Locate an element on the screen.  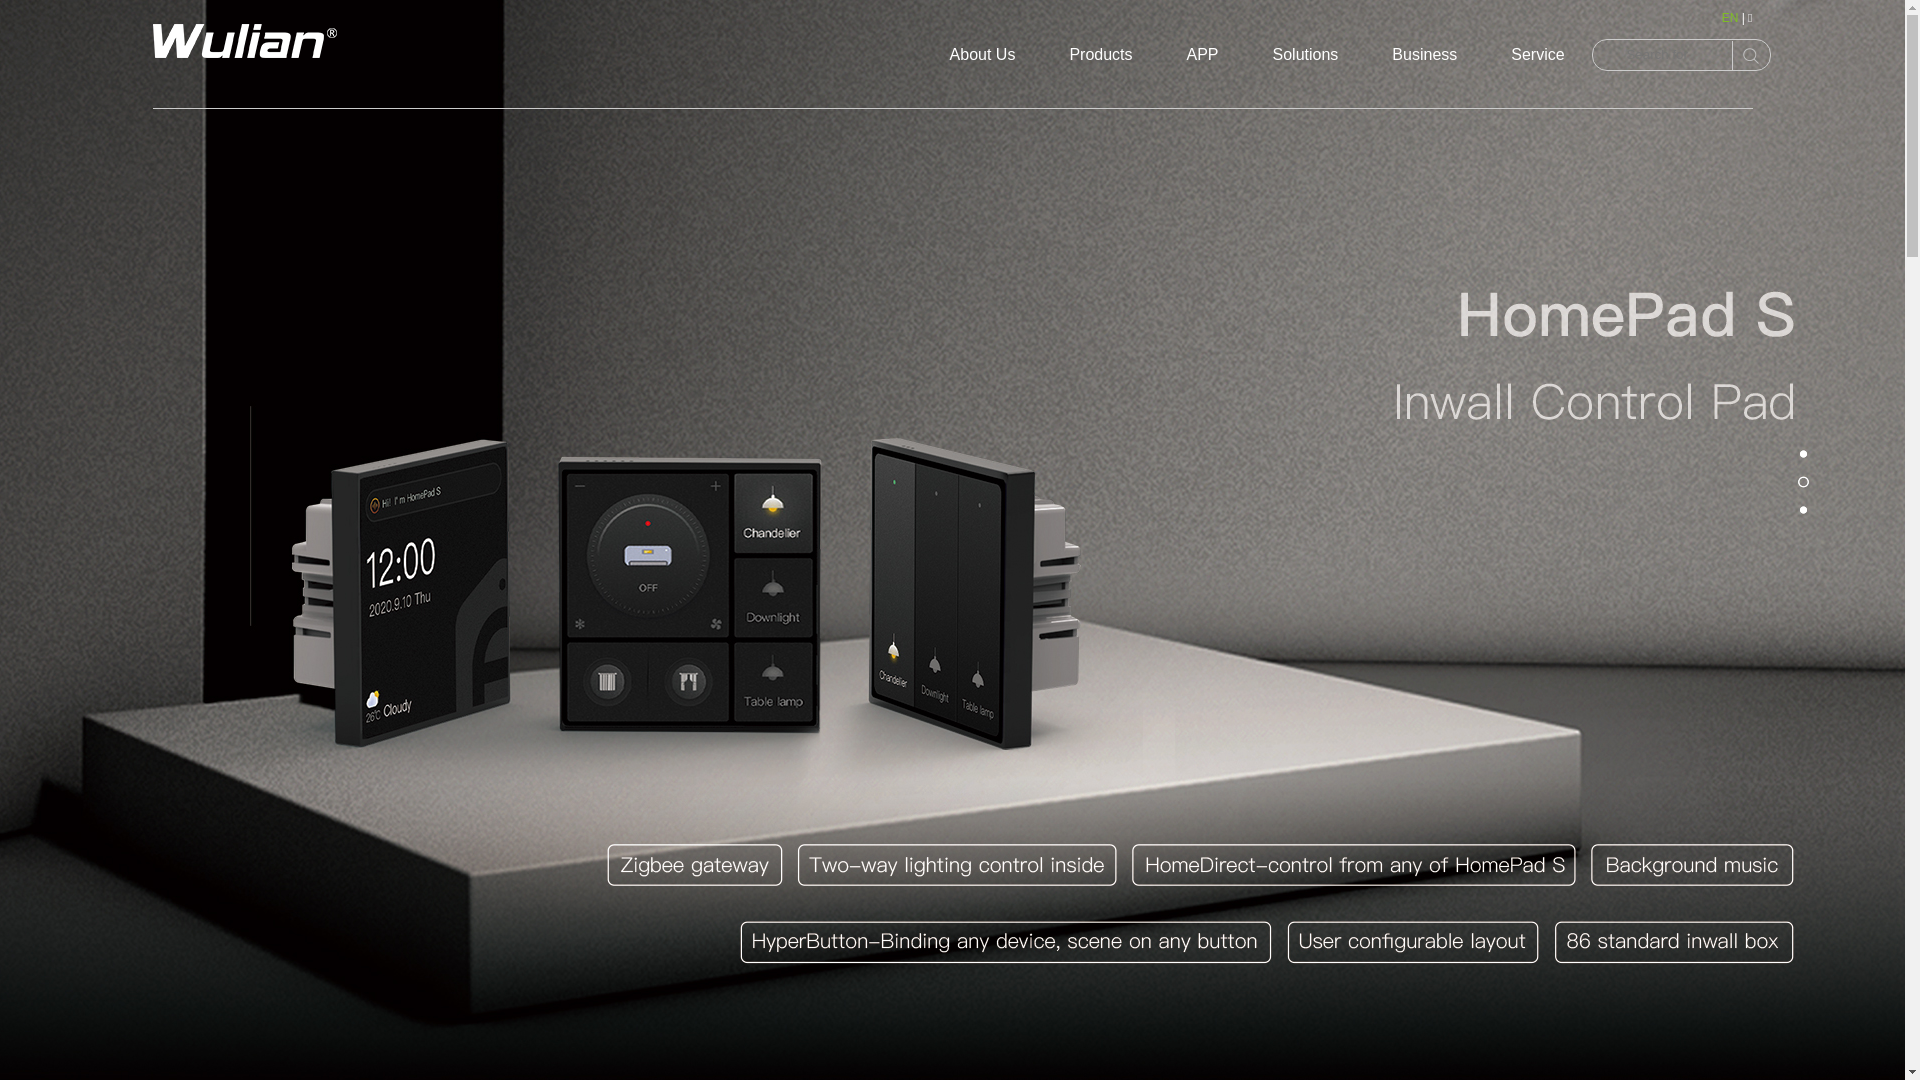
APP is located at coordinates (1203, 54).